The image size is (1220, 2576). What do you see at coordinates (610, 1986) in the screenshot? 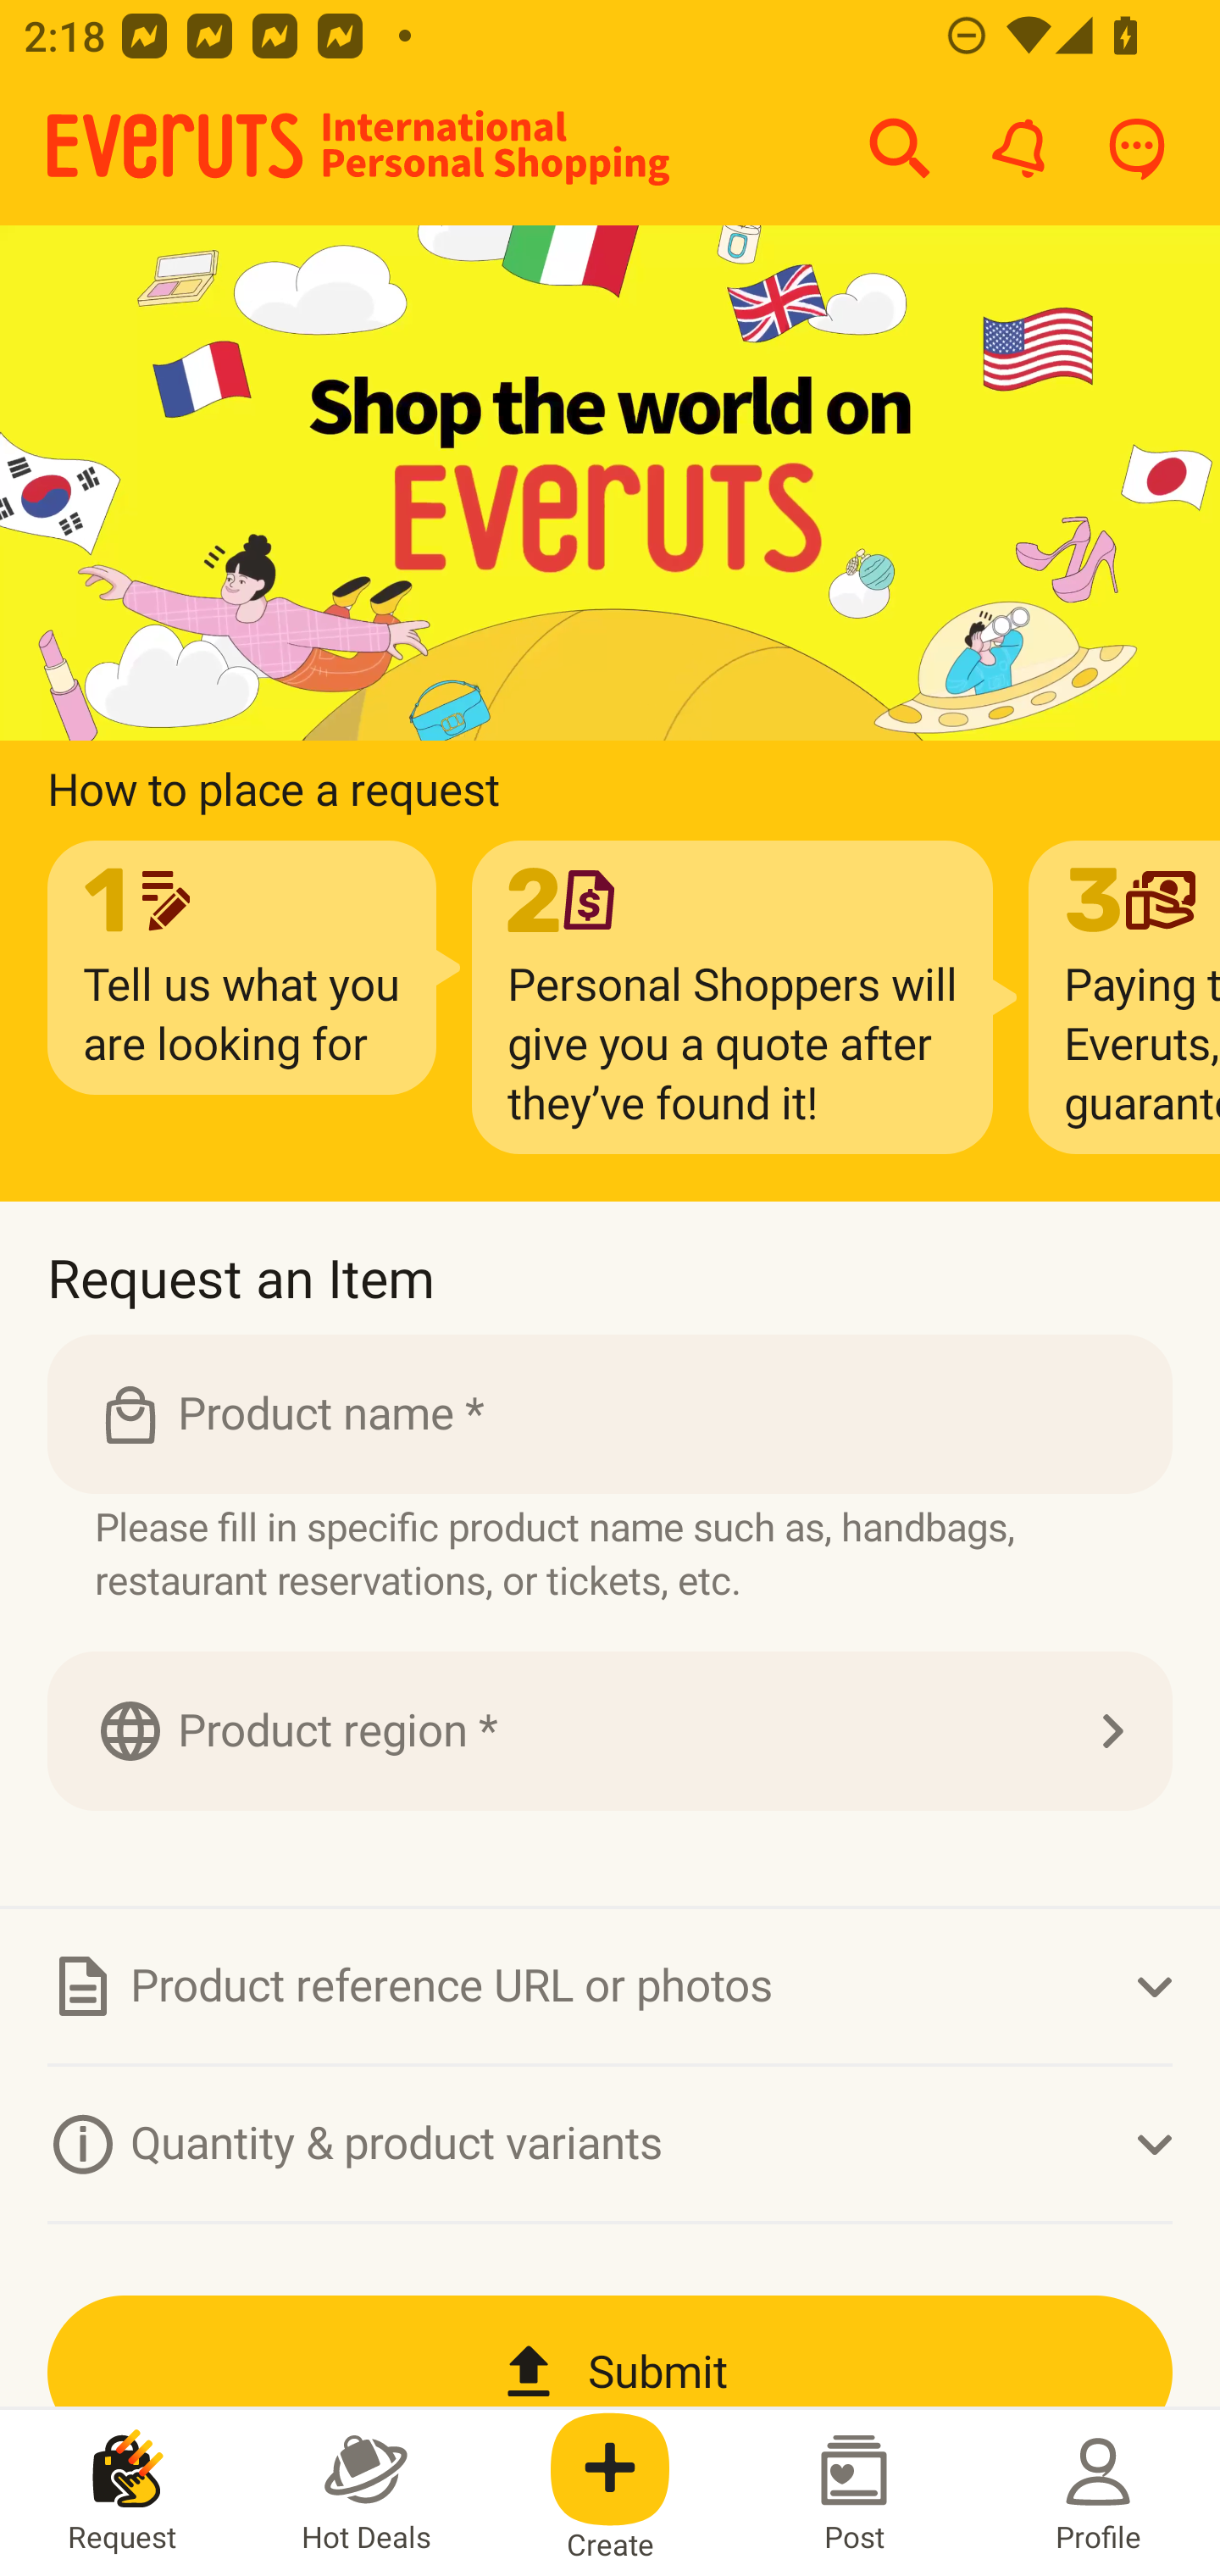
I see `Product reference URL or photos` at bounding box center [610, 1986].